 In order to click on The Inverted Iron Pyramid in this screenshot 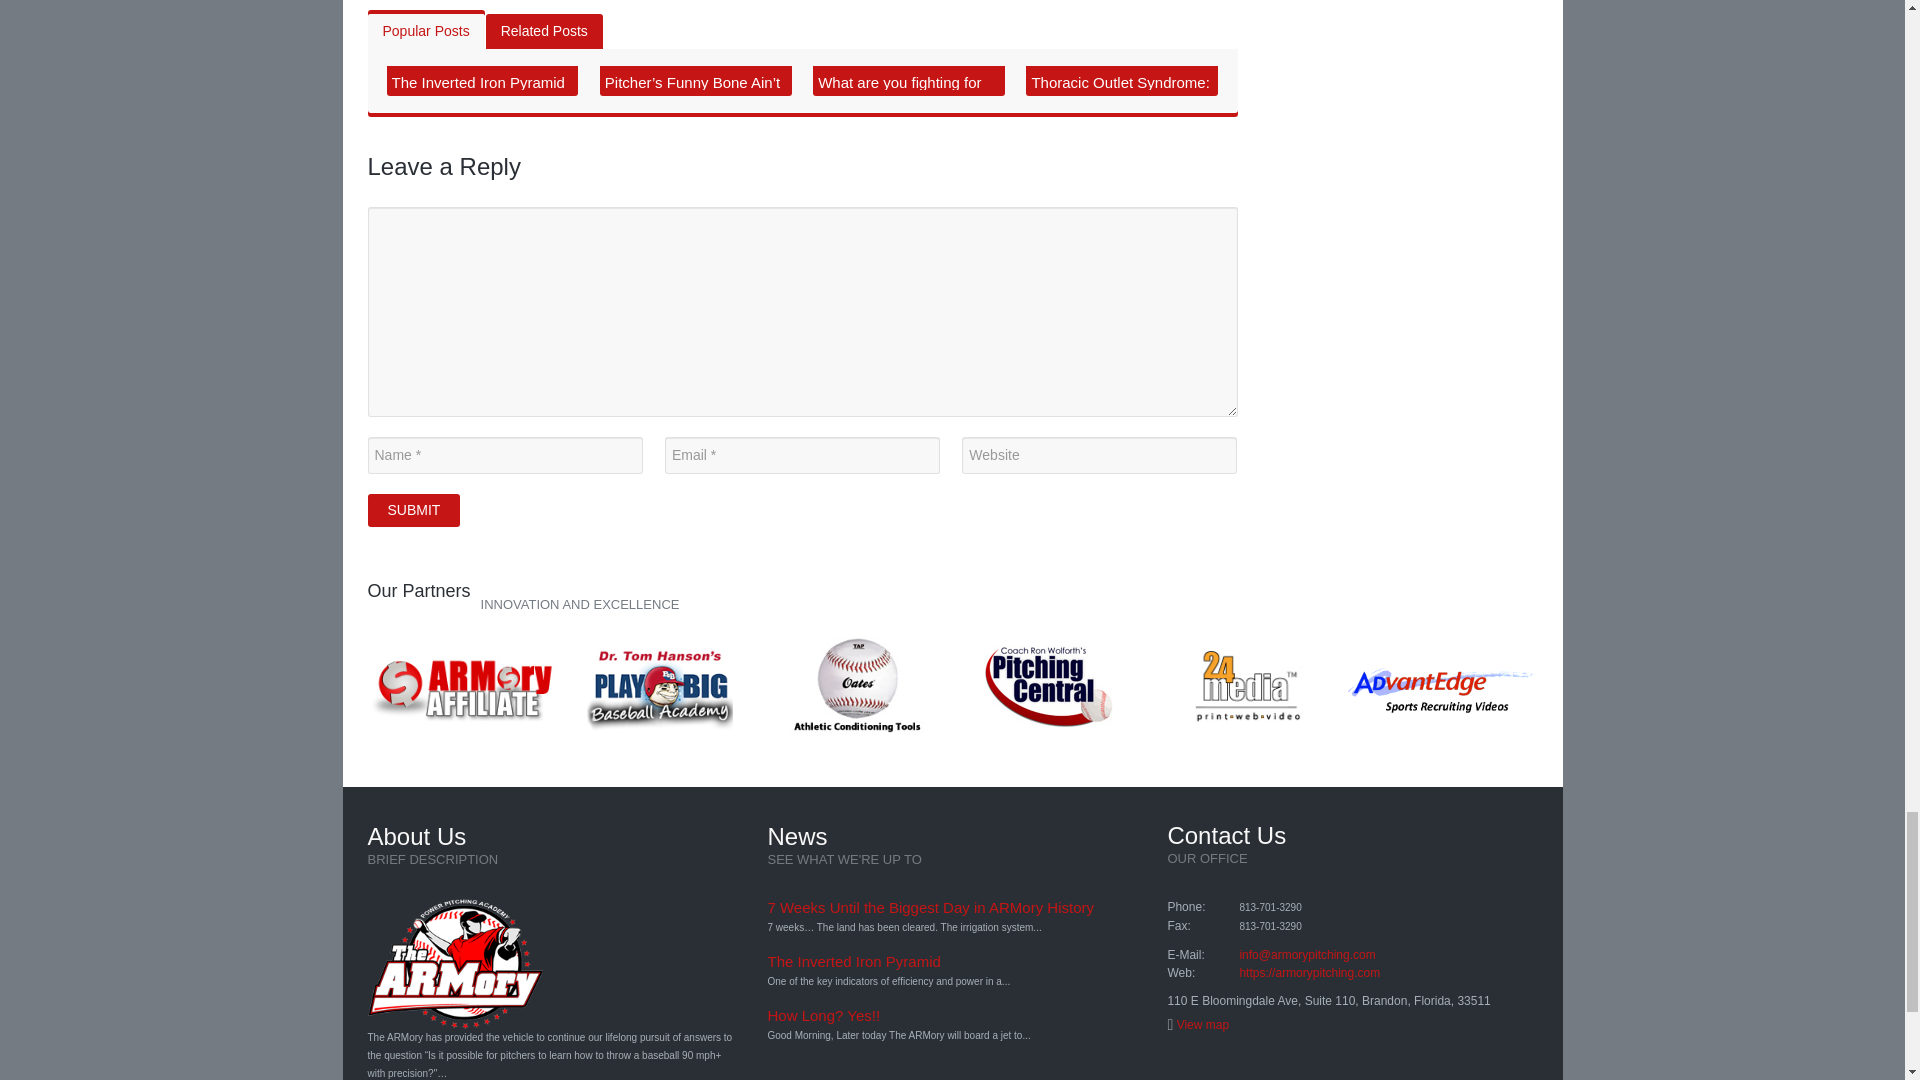, I will do `click(853, 960)`.